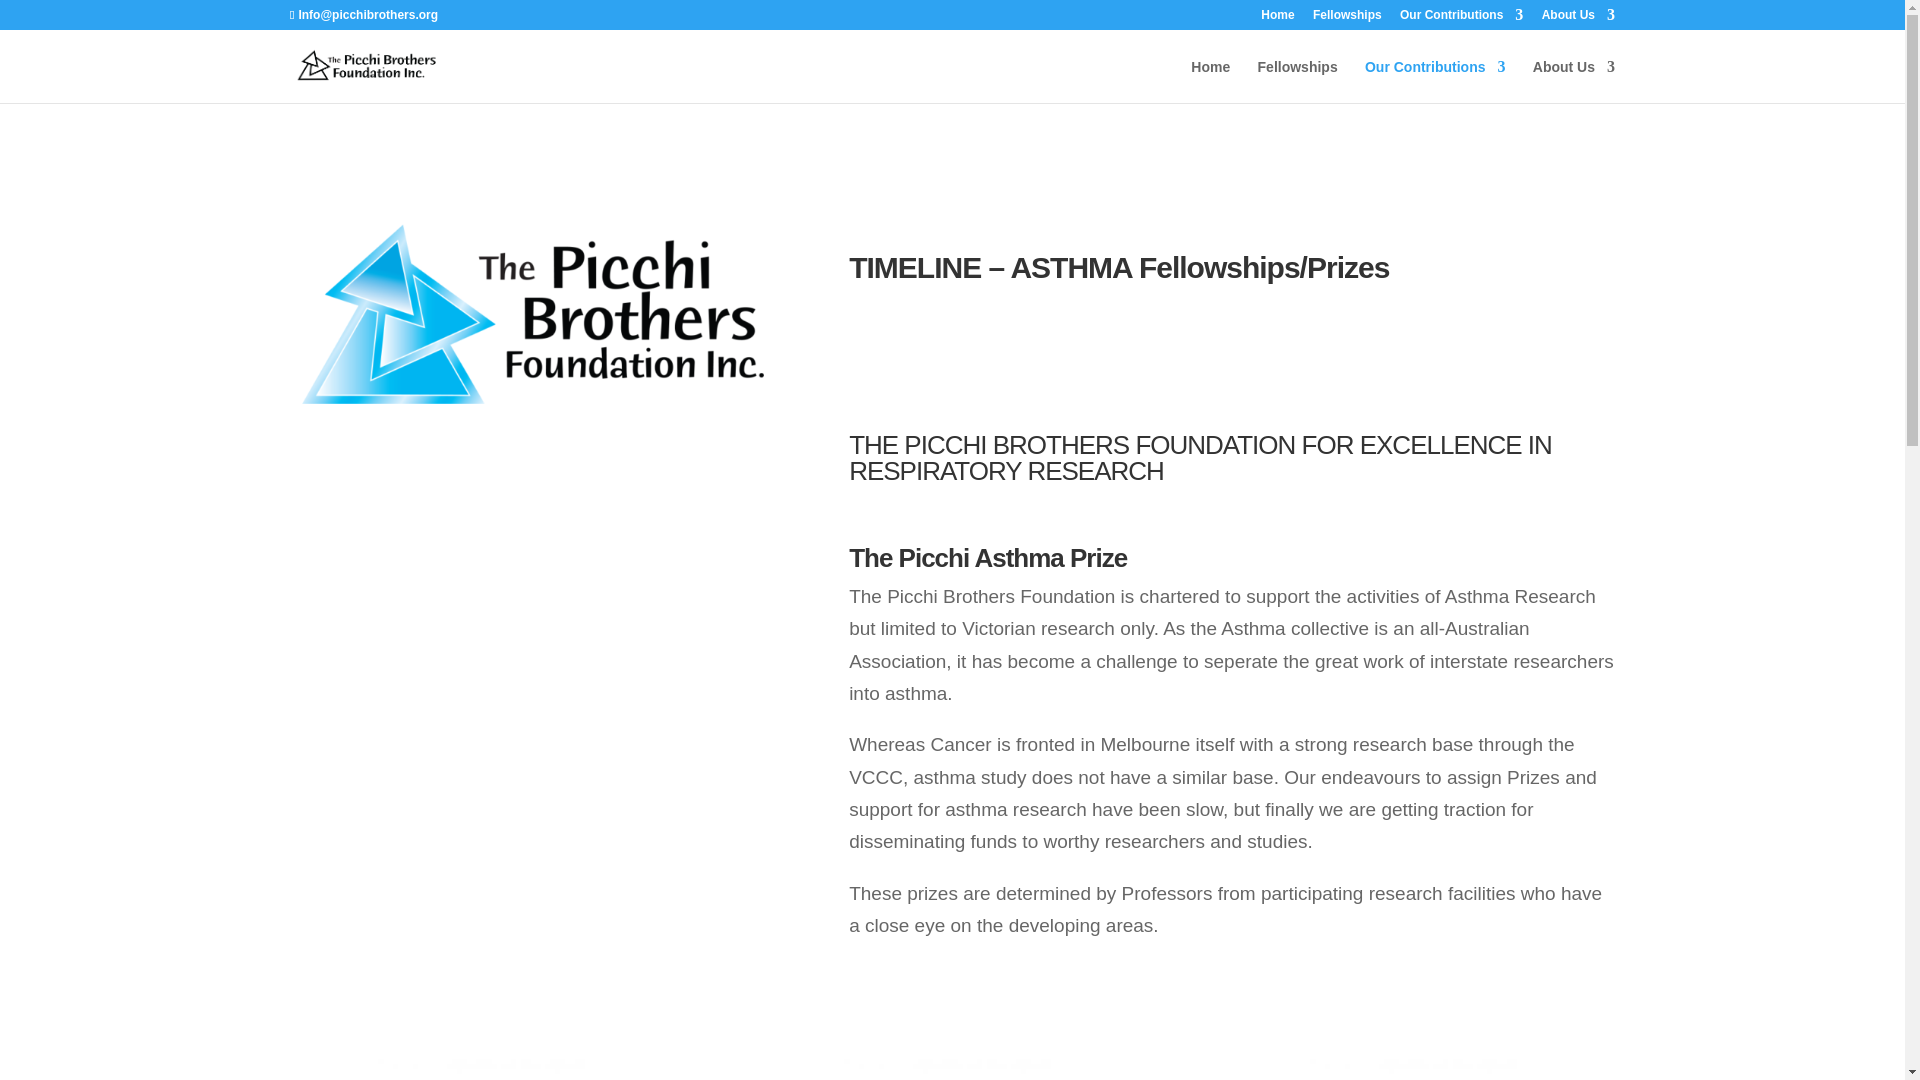 Image resolution: width=1920 pixels, height=1080 pixels. Describe the element at coordinates (1460, 19) in the screenshot. I see `Our Contributions` at that location.